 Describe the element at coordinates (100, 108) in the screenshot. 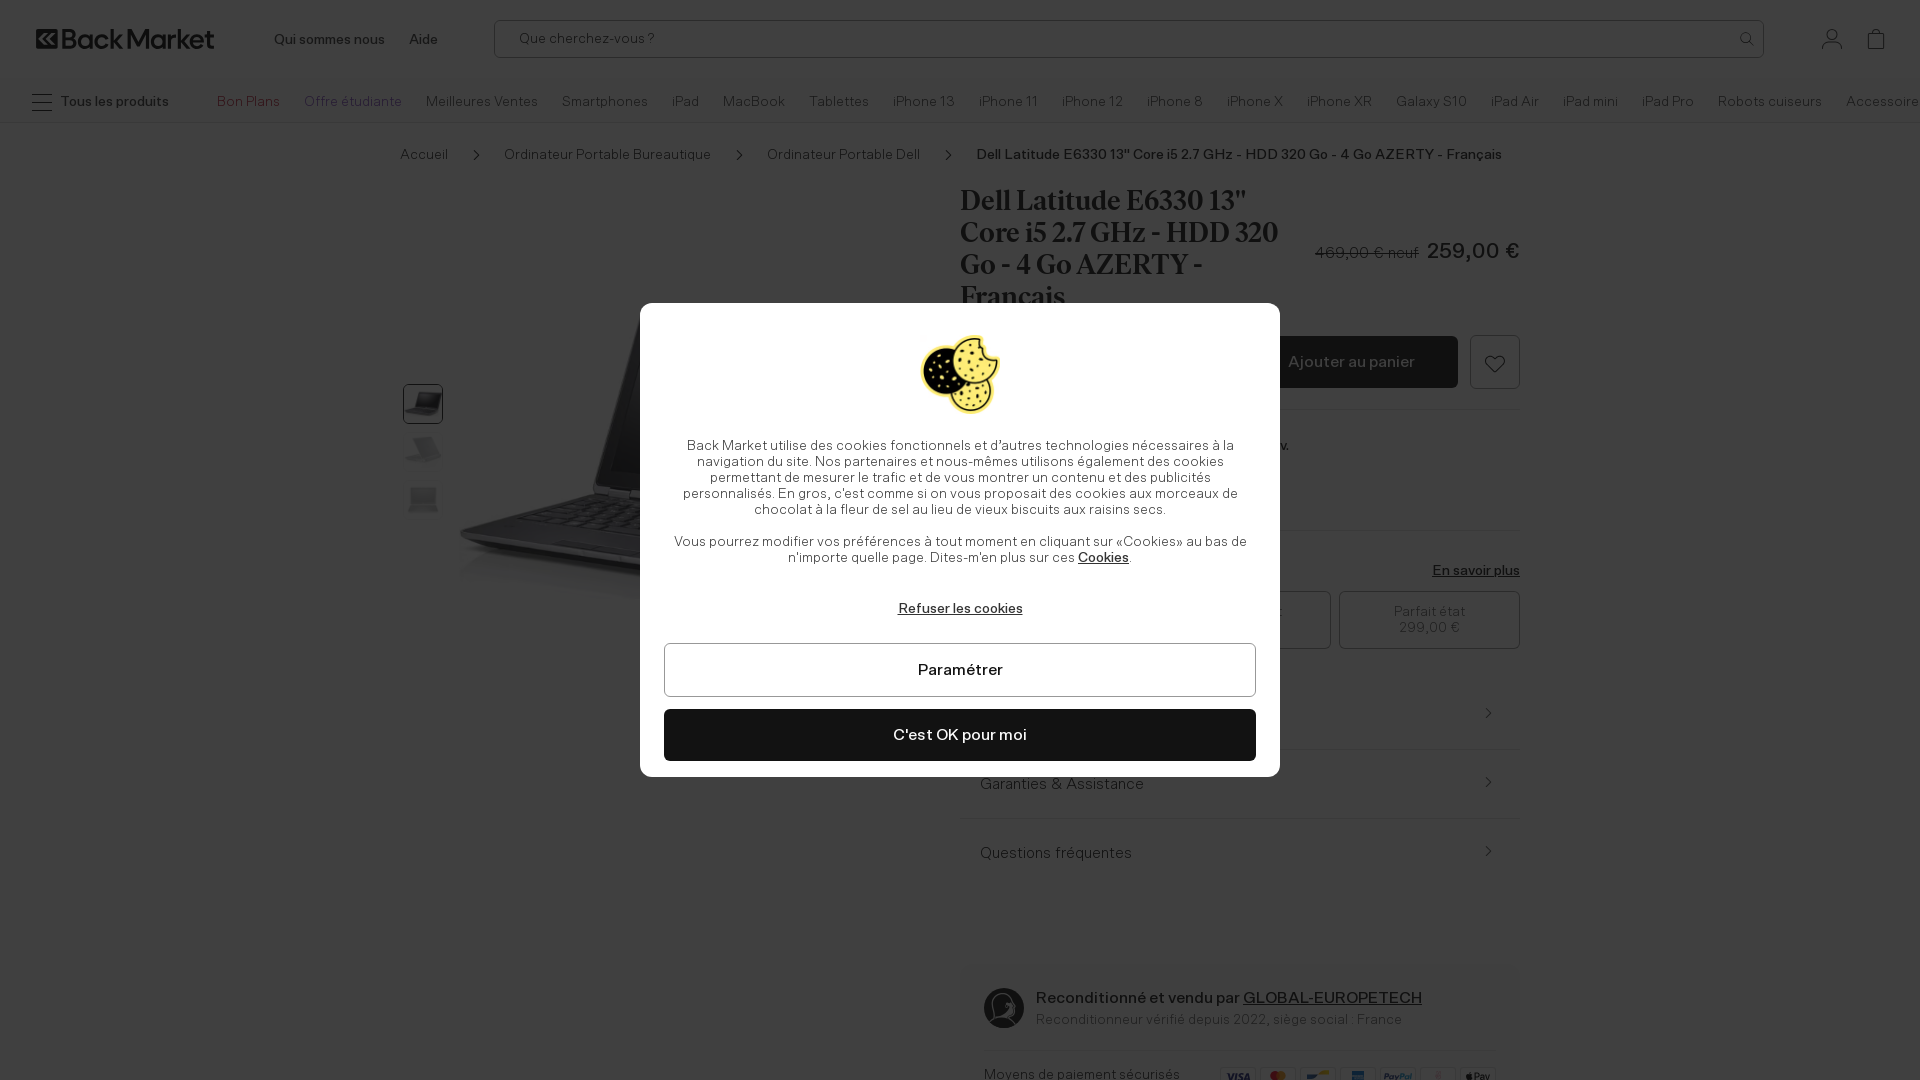

I see `Tous les produits` at that location.